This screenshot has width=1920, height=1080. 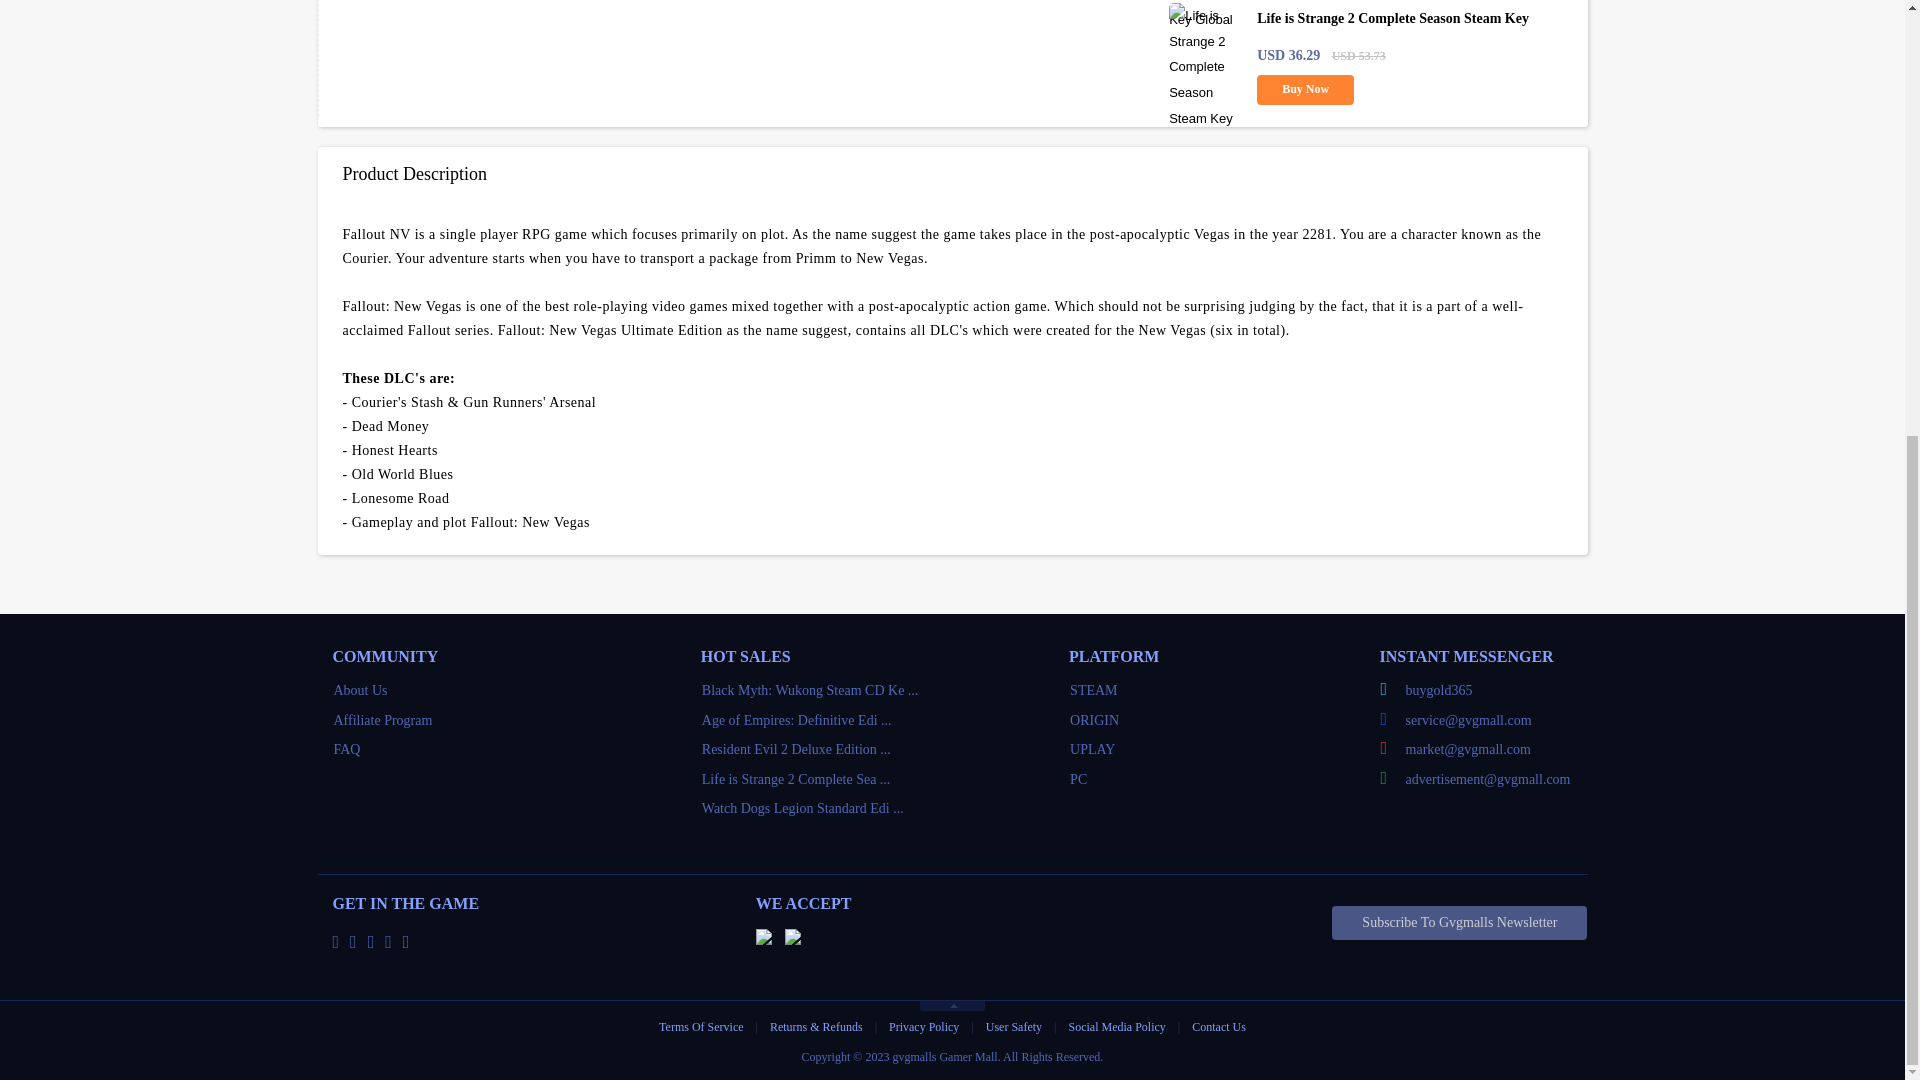 What do you see at coordinates (384, 720) in the screenshot?
I see `Affiliate Program` at bounding box center [384, 720].